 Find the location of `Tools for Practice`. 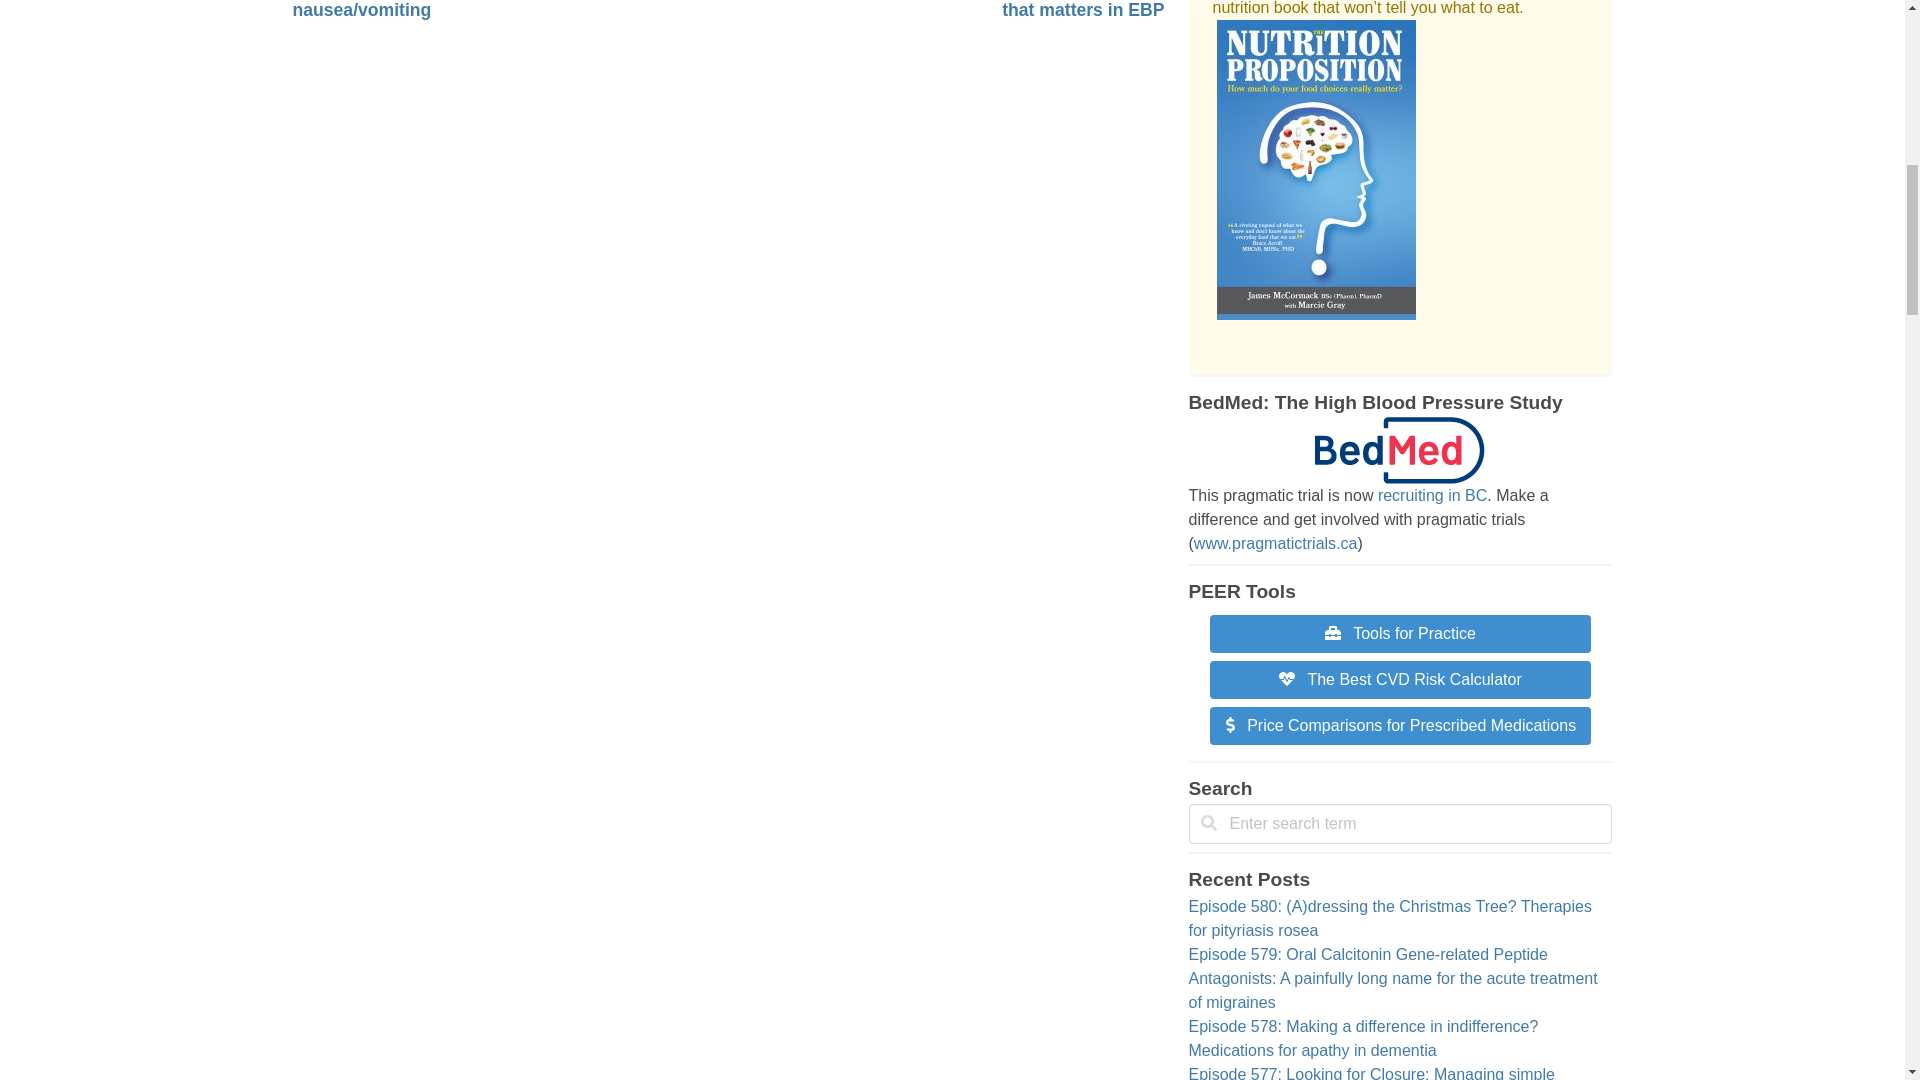

Tools for Practice is located at coordinates (1400, 633).